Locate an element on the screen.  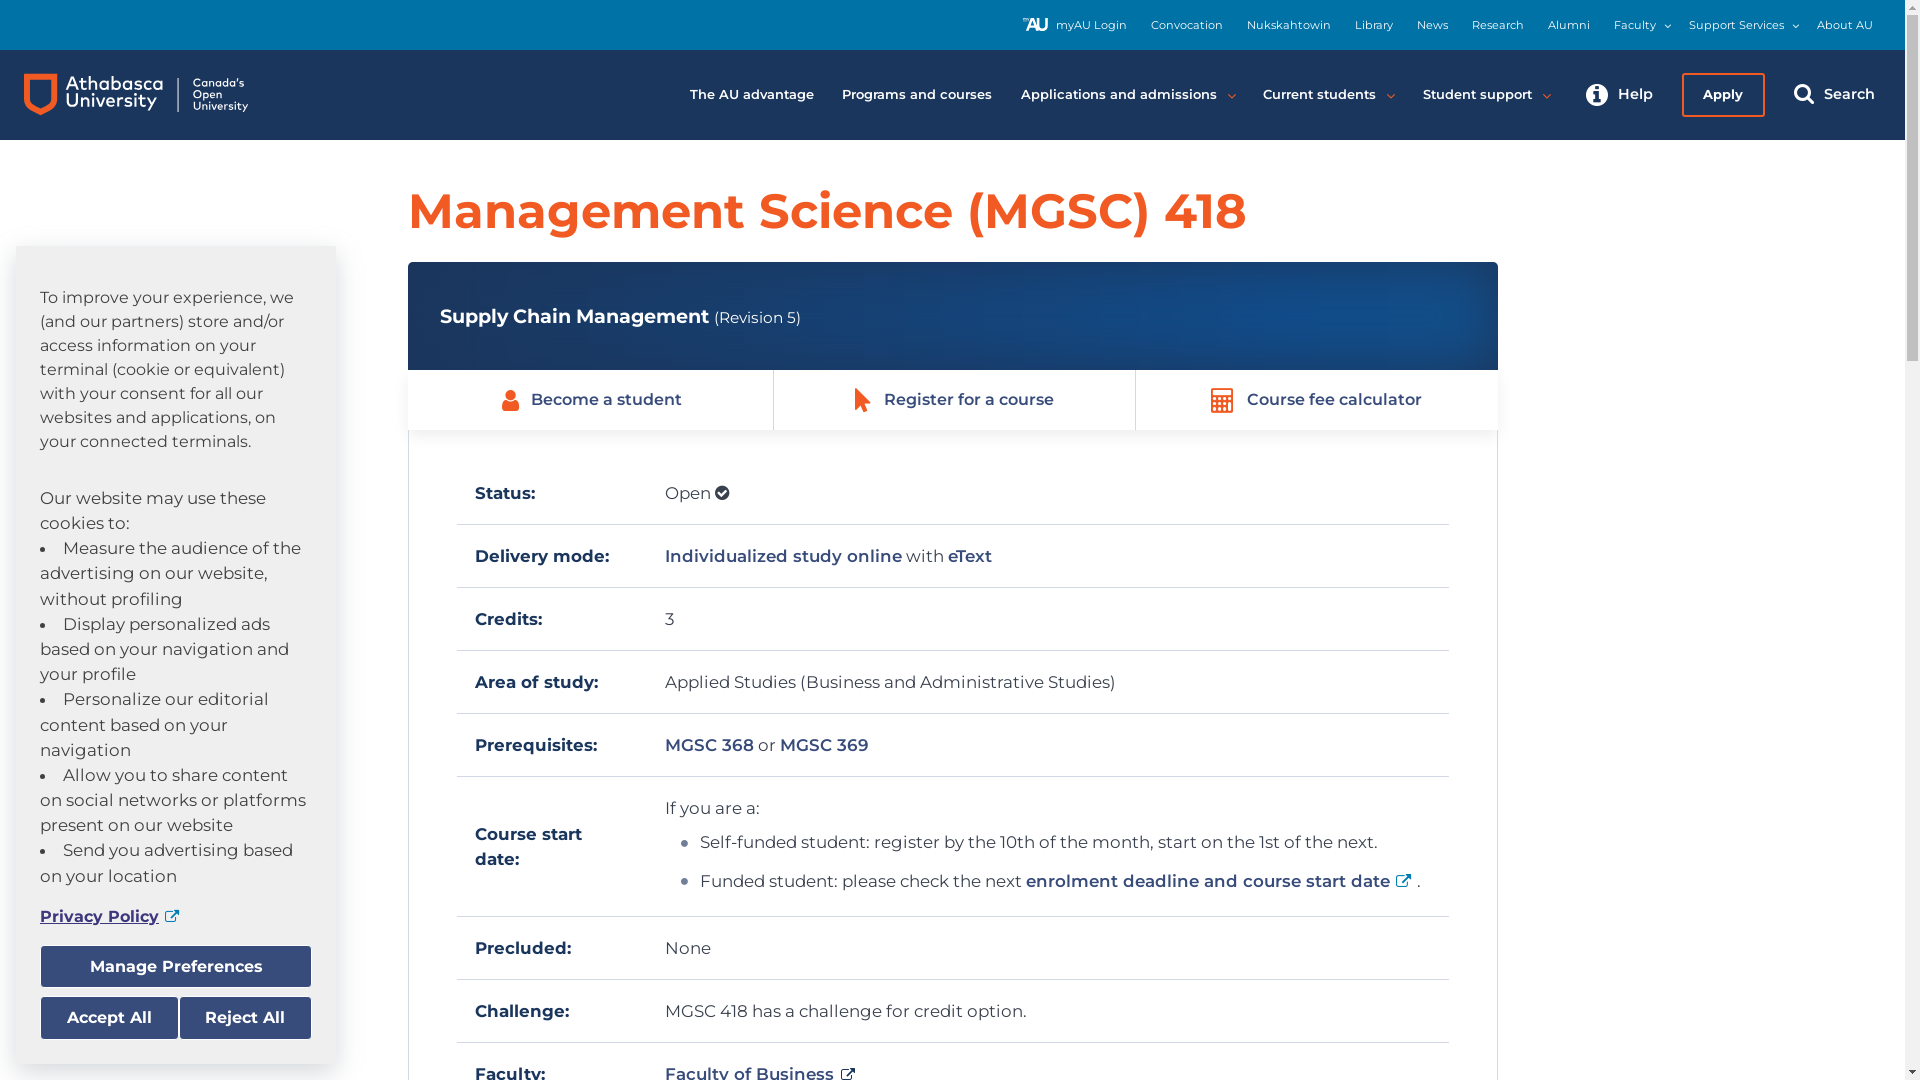
Library is located at coordinates (1374, 26).